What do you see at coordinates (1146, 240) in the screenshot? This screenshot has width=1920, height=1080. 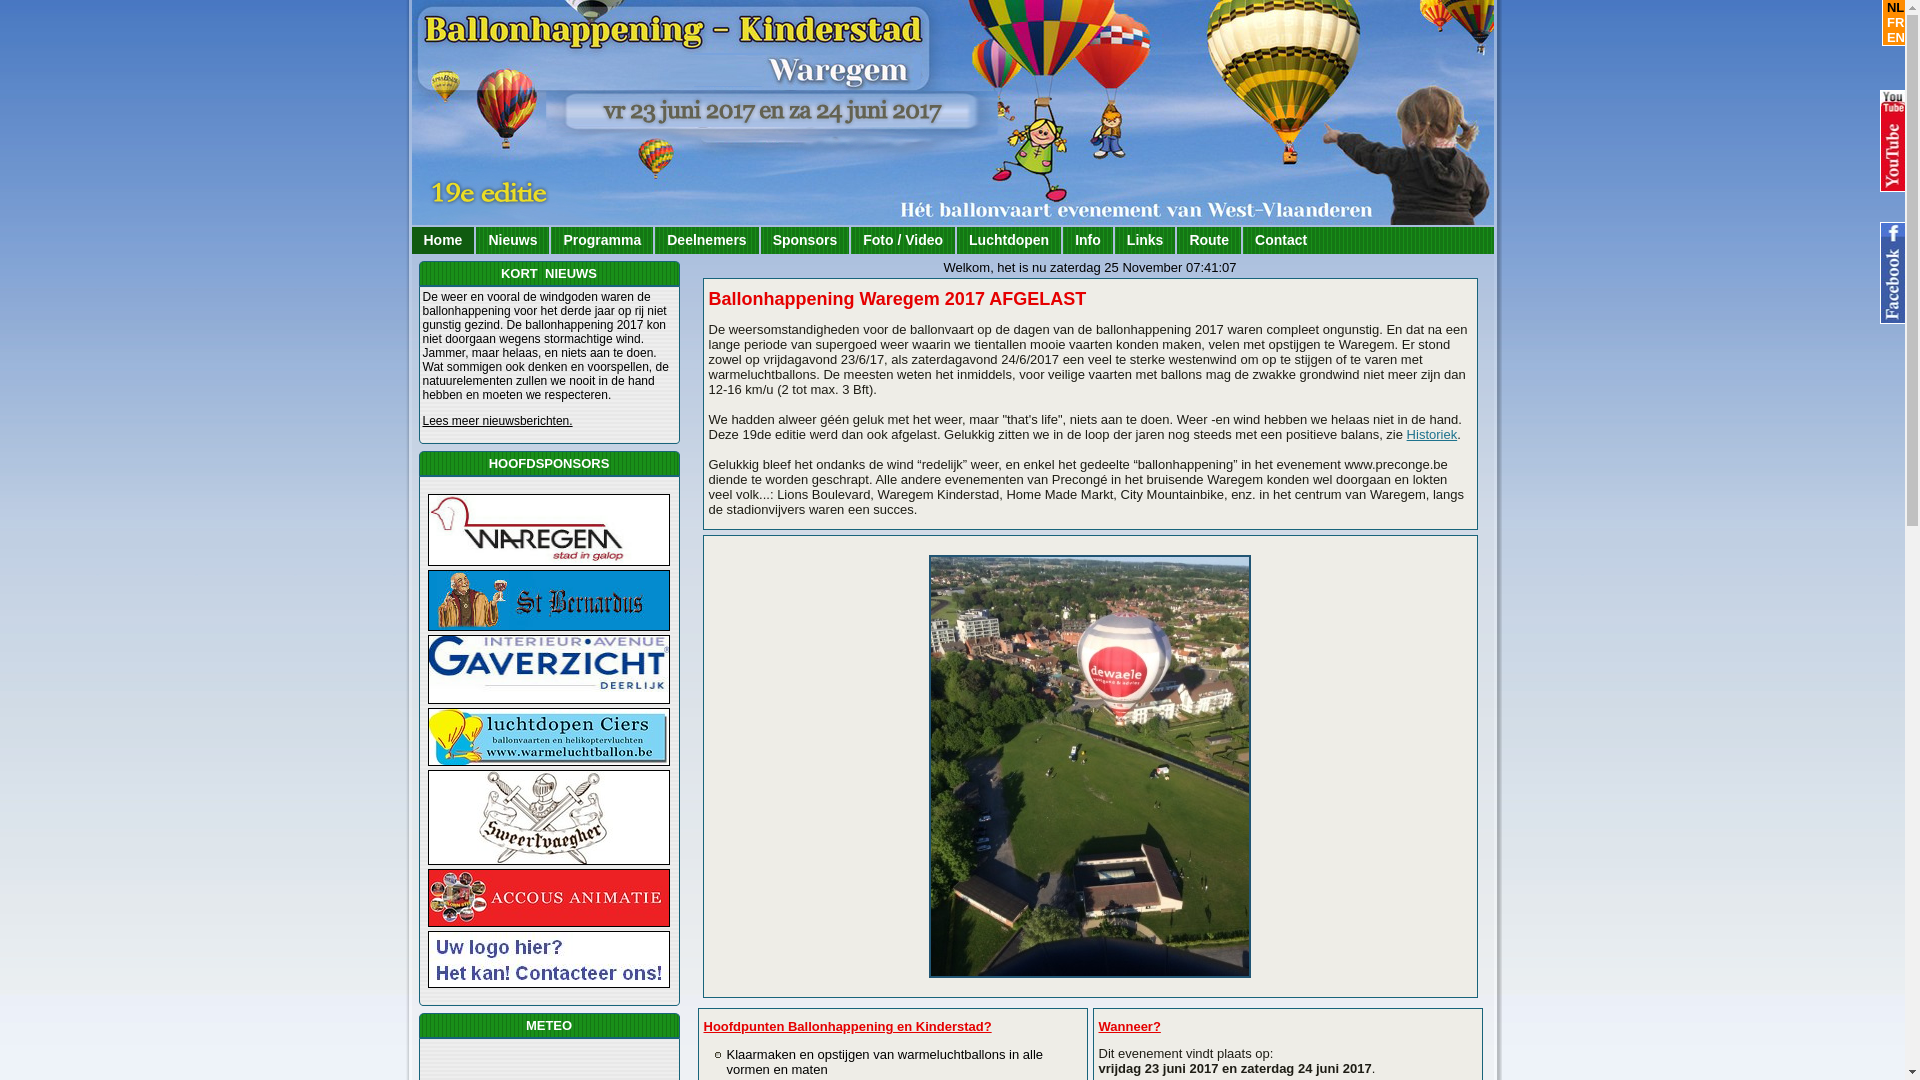 I see `Links` at bounding box center [1146, 240].